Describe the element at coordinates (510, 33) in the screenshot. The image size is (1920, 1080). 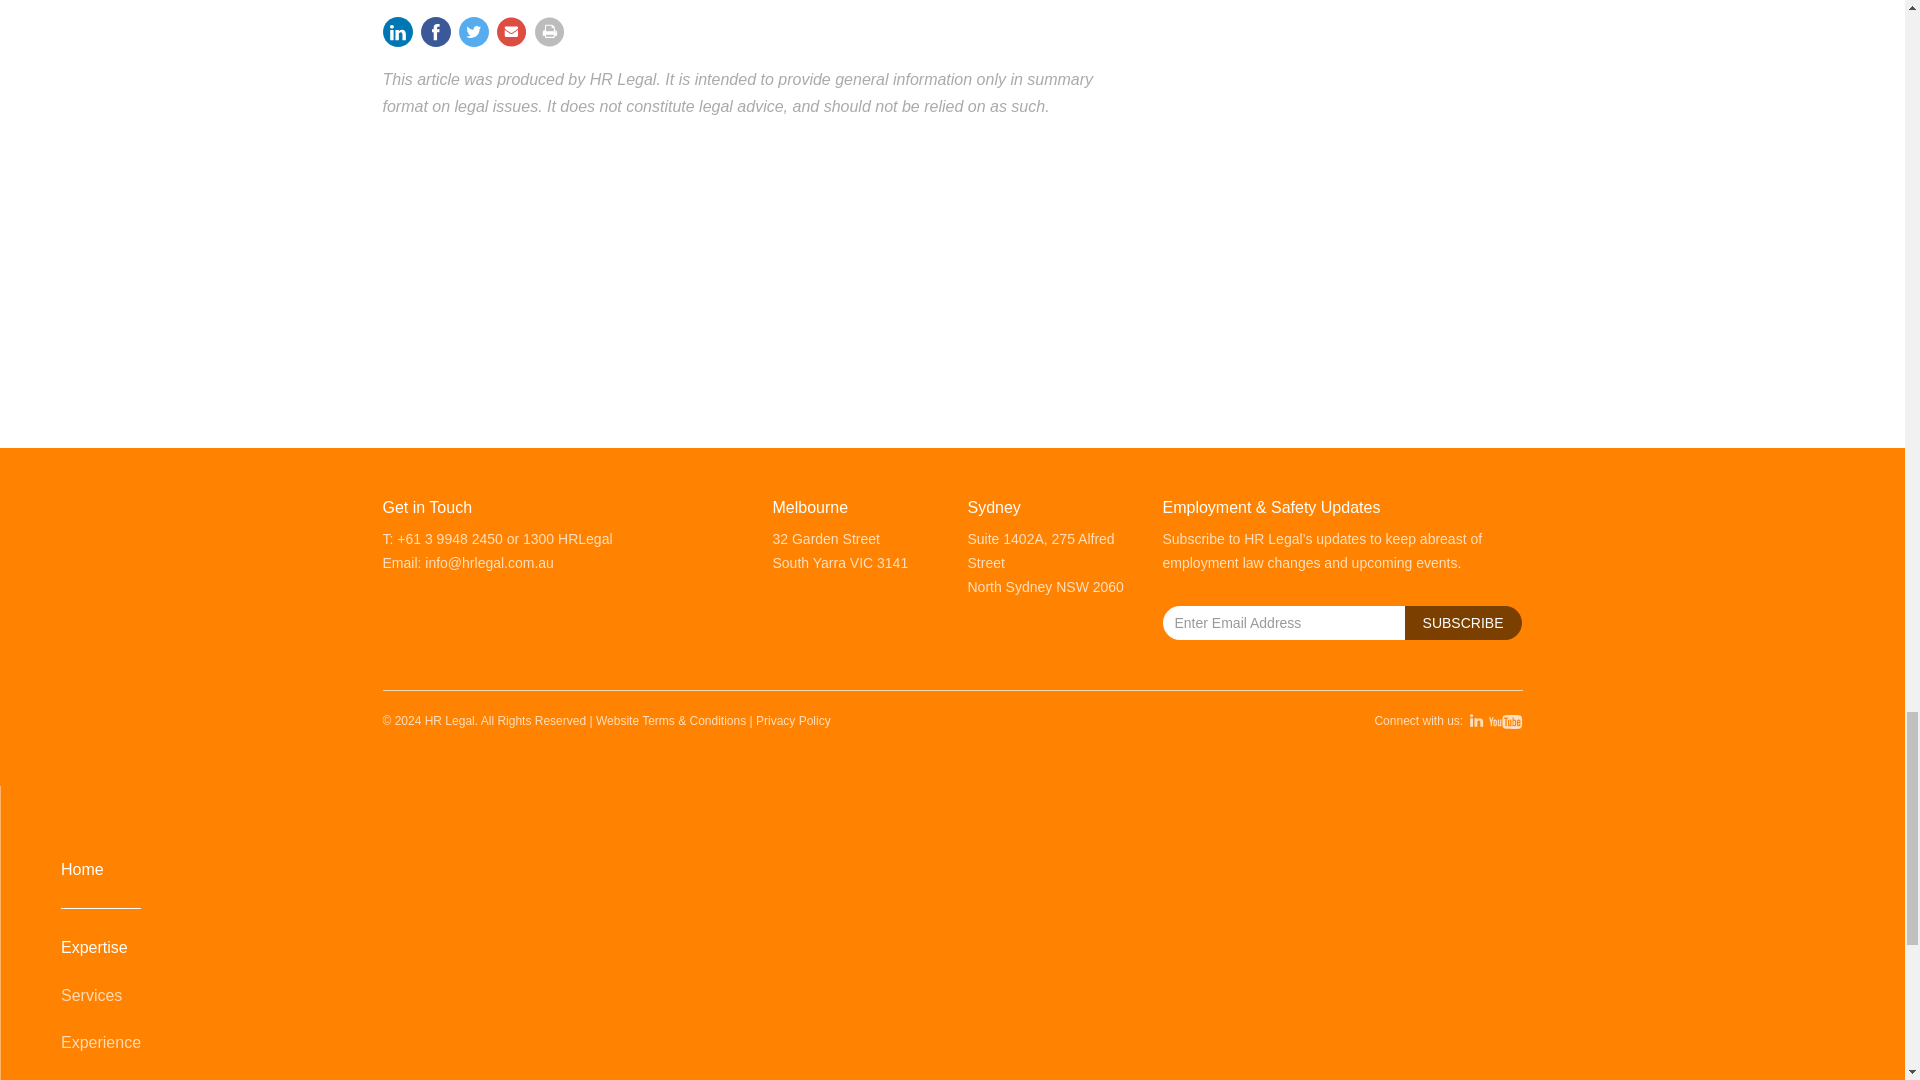
I see `Email` at that location.